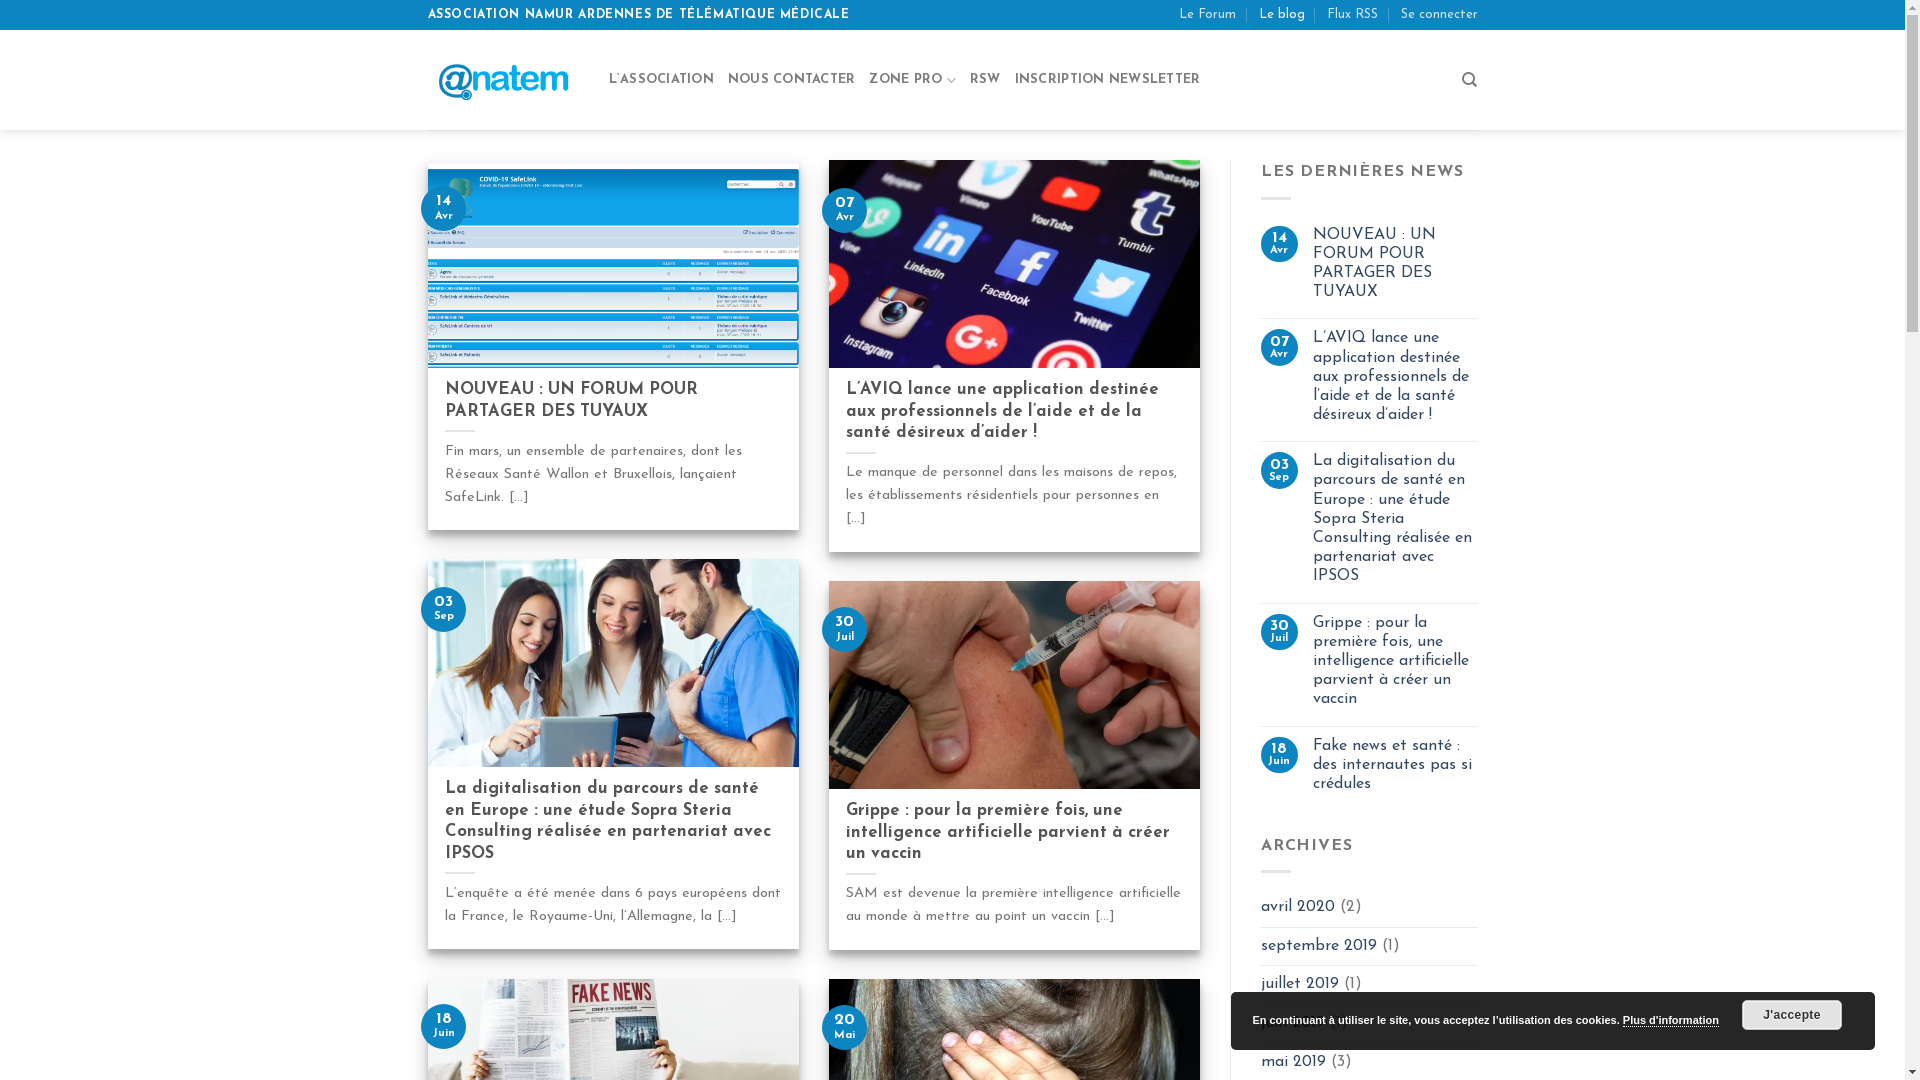 Image resolution: width=1920 pixels, height=1080 pixels. What do you see at coordinates (912, 80) in the screenshot?
I see `ZONE PRO` at bounding box center [912, 80].